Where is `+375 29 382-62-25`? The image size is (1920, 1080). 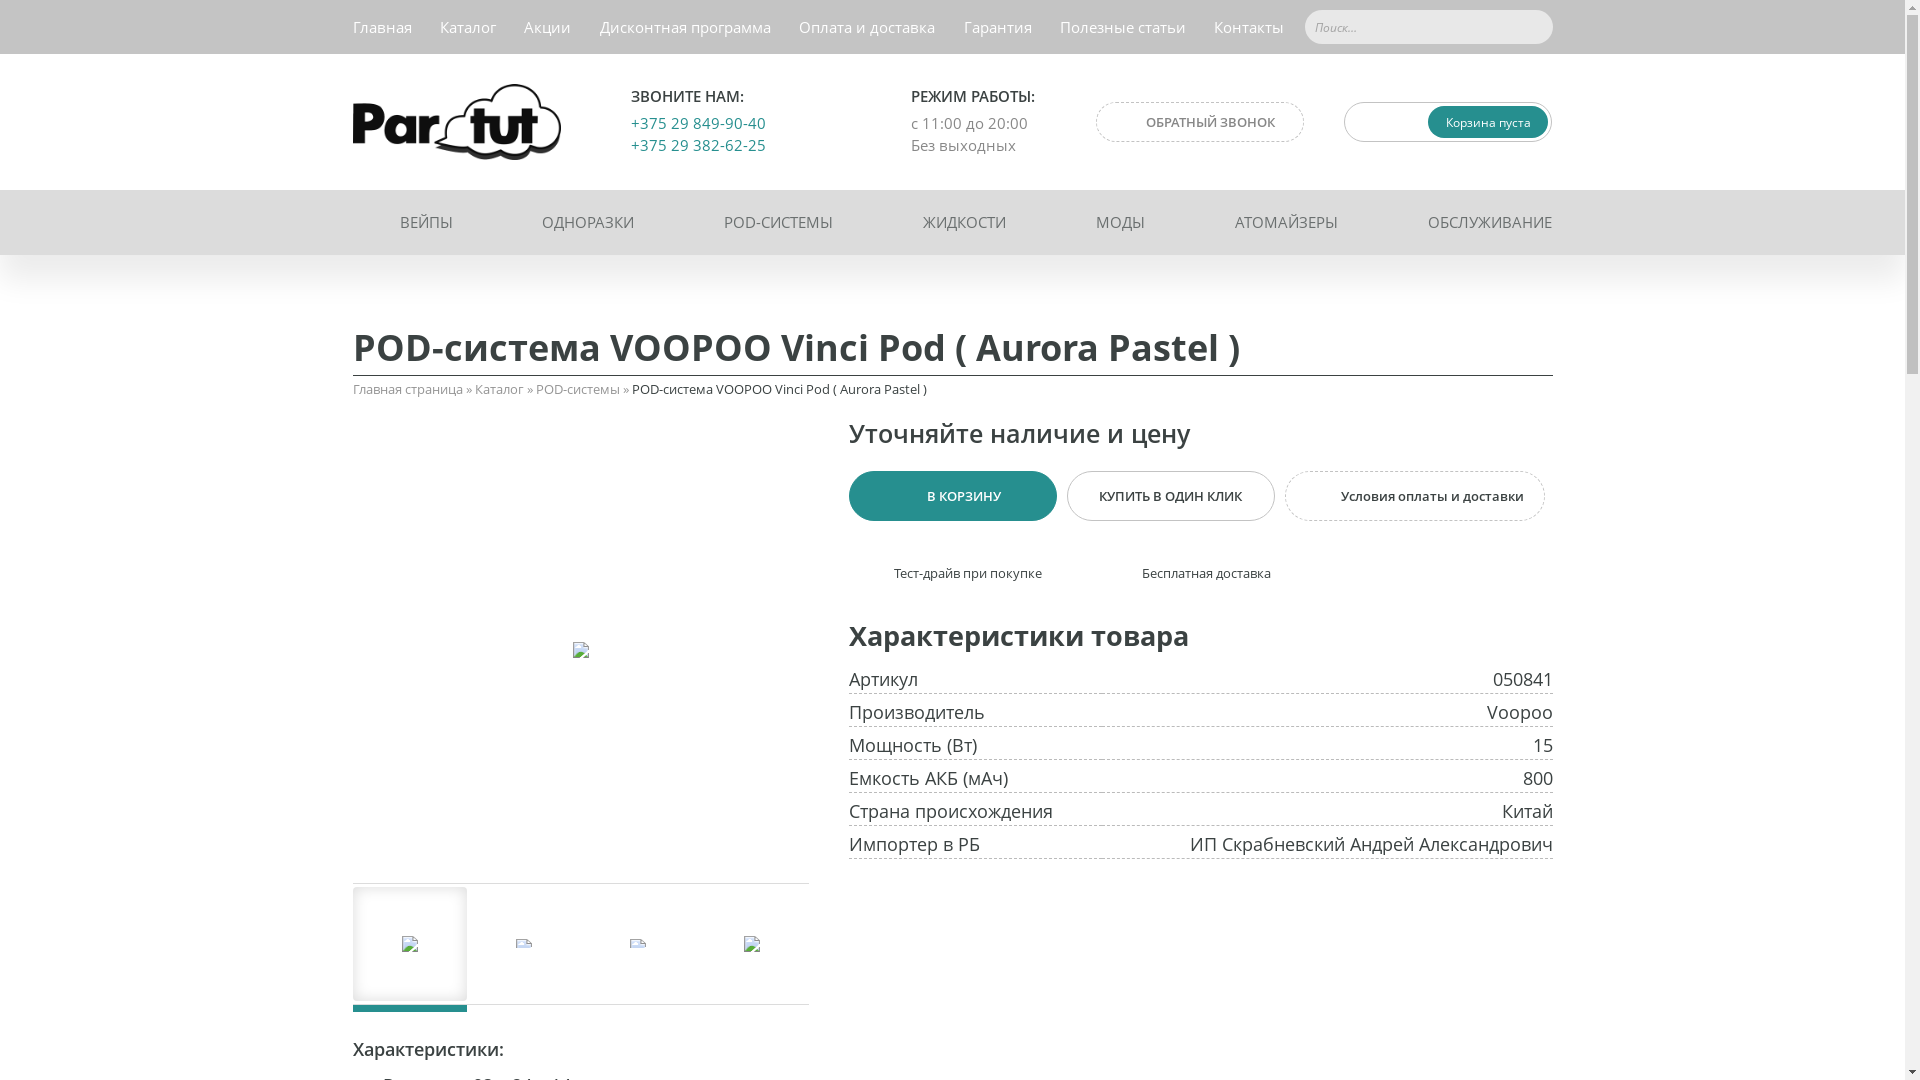
+375 29 382-62-25 is located at coordinates (698, 145).